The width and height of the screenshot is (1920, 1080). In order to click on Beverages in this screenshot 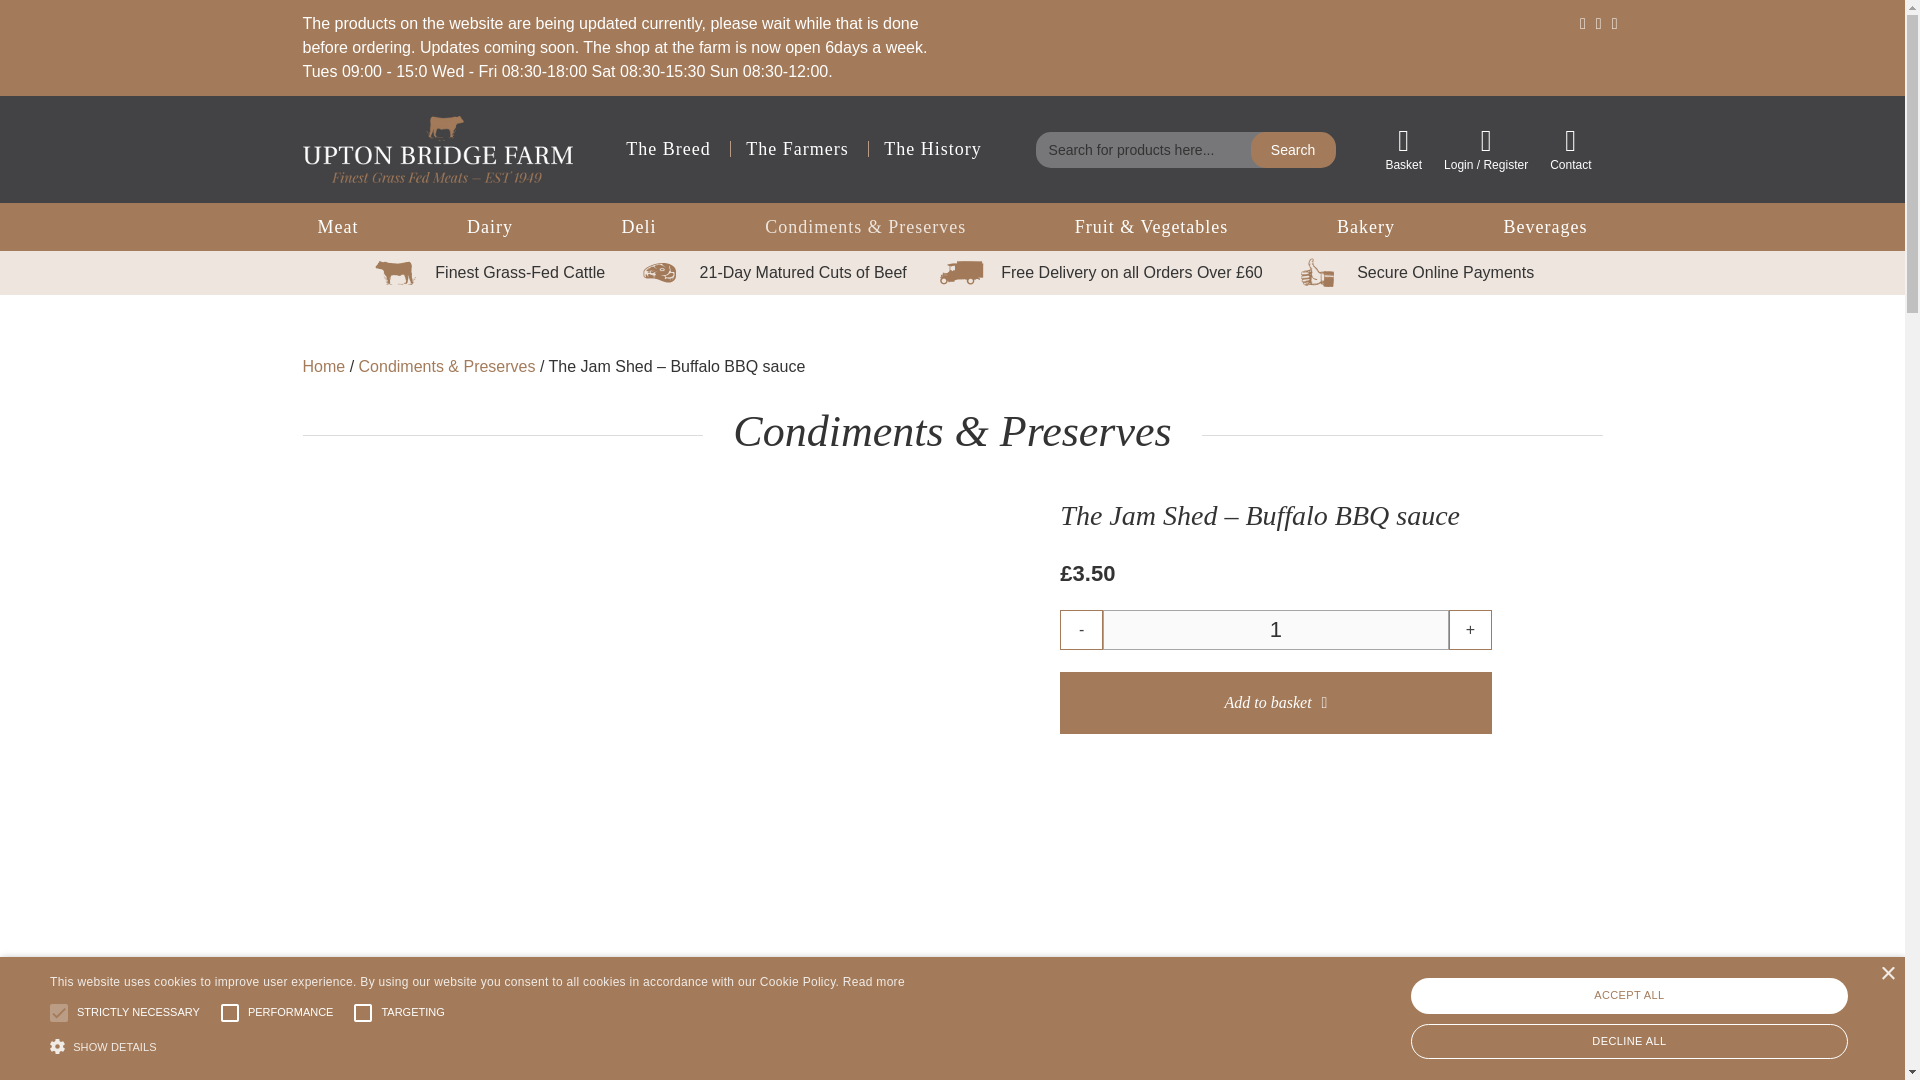, I will do `click(1545, 227)`.